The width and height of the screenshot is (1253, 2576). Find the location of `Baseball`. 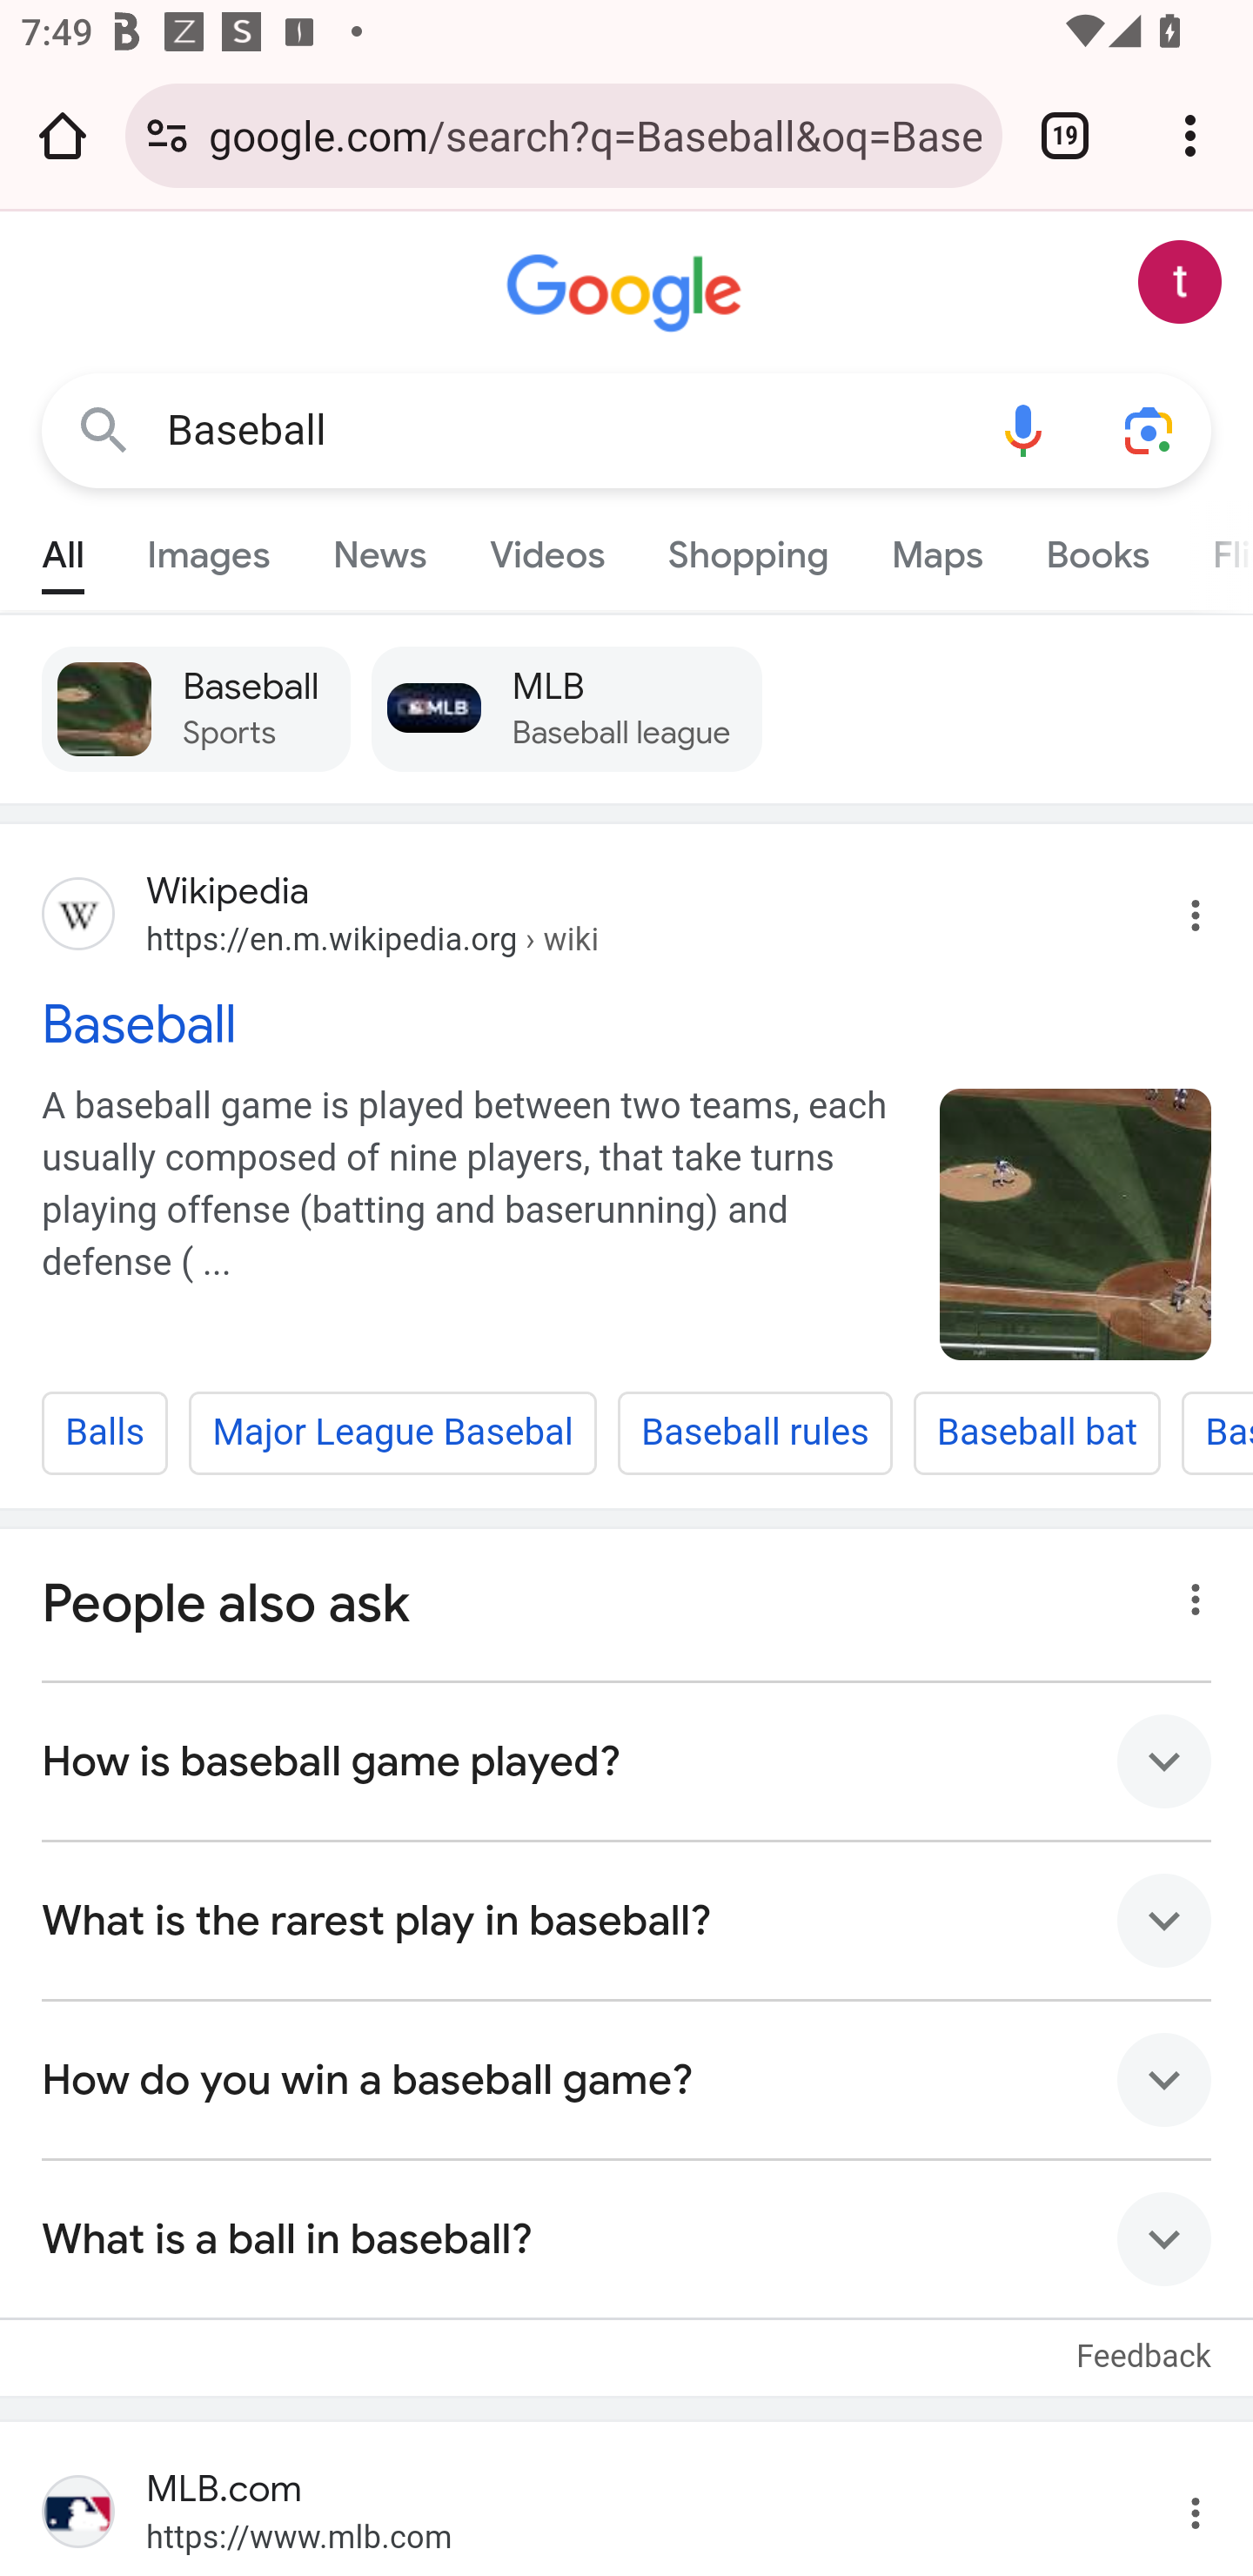

Baseball is located at coordinates (1075, 1224).